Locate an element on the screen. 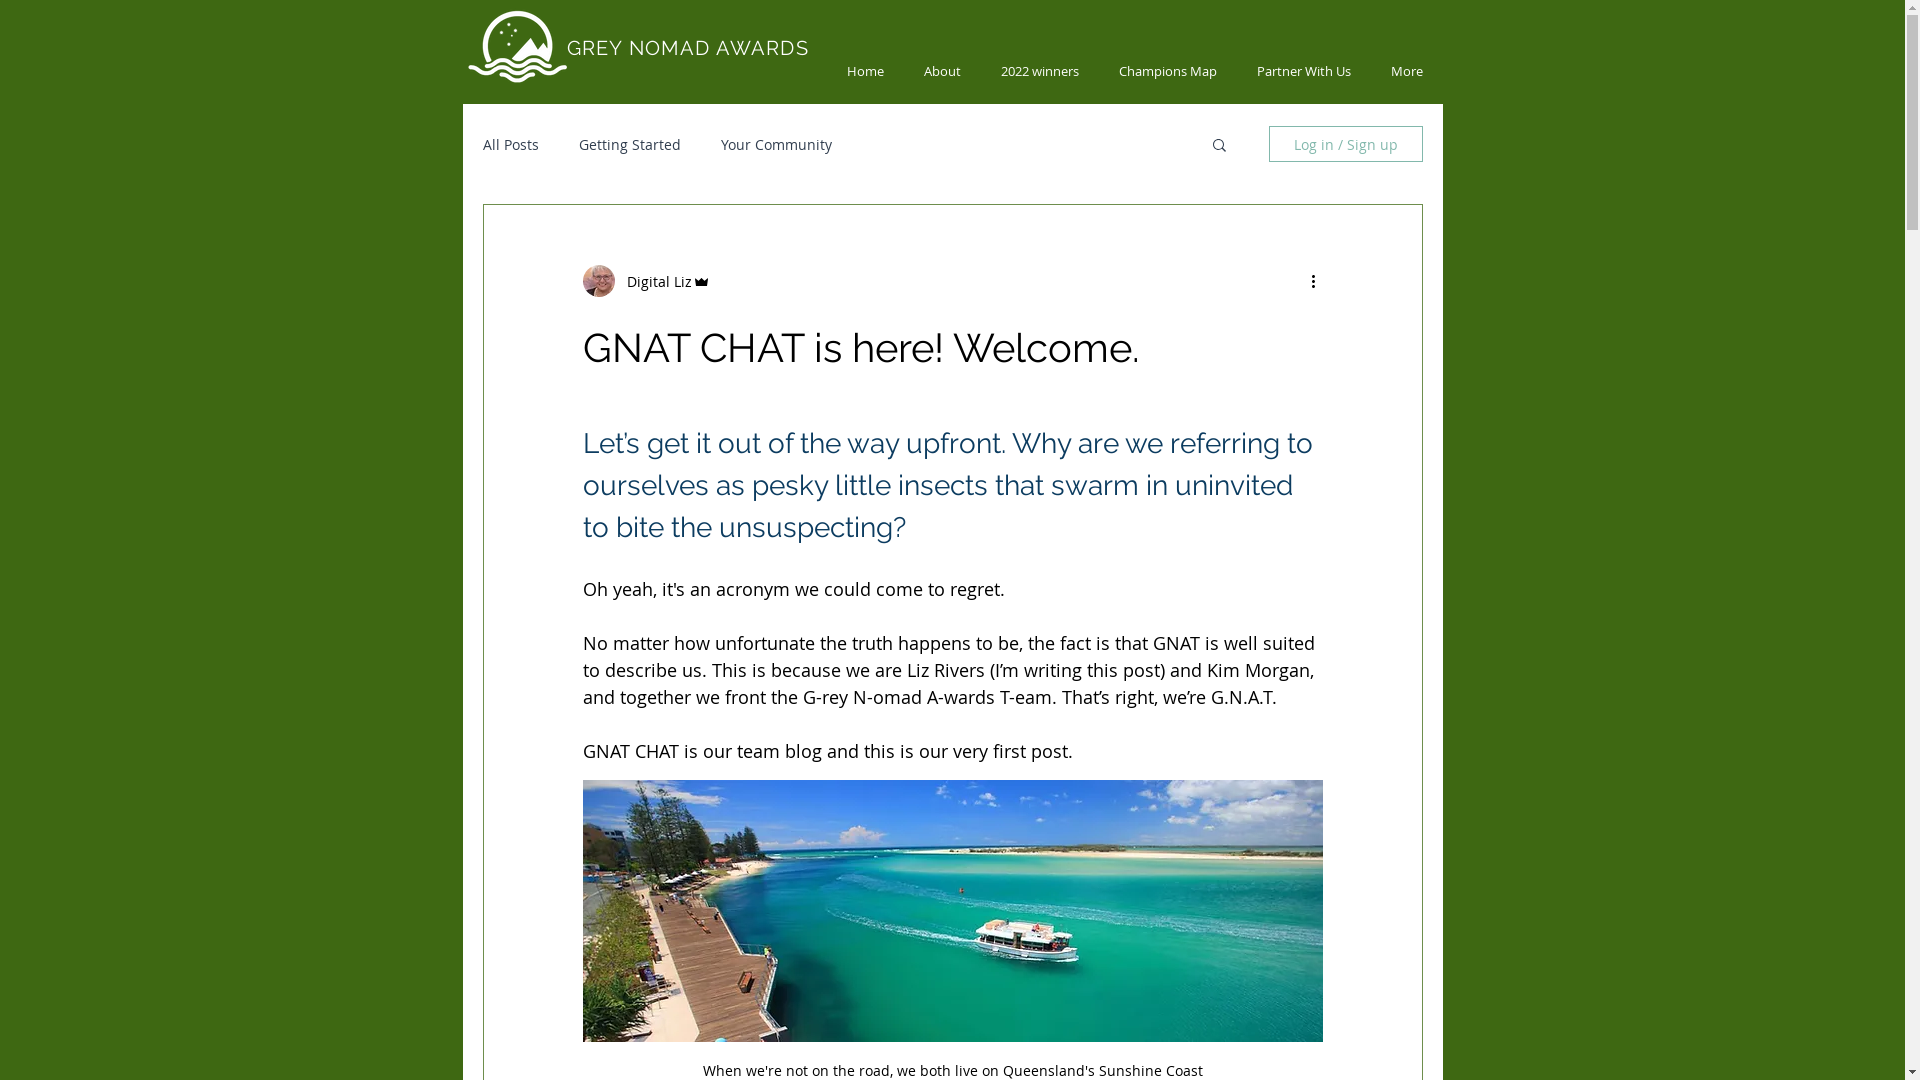 The height and width of the screenshot is (1080, 1920). GREY NOMAD AWARDS is located at coordinates (687, 48).